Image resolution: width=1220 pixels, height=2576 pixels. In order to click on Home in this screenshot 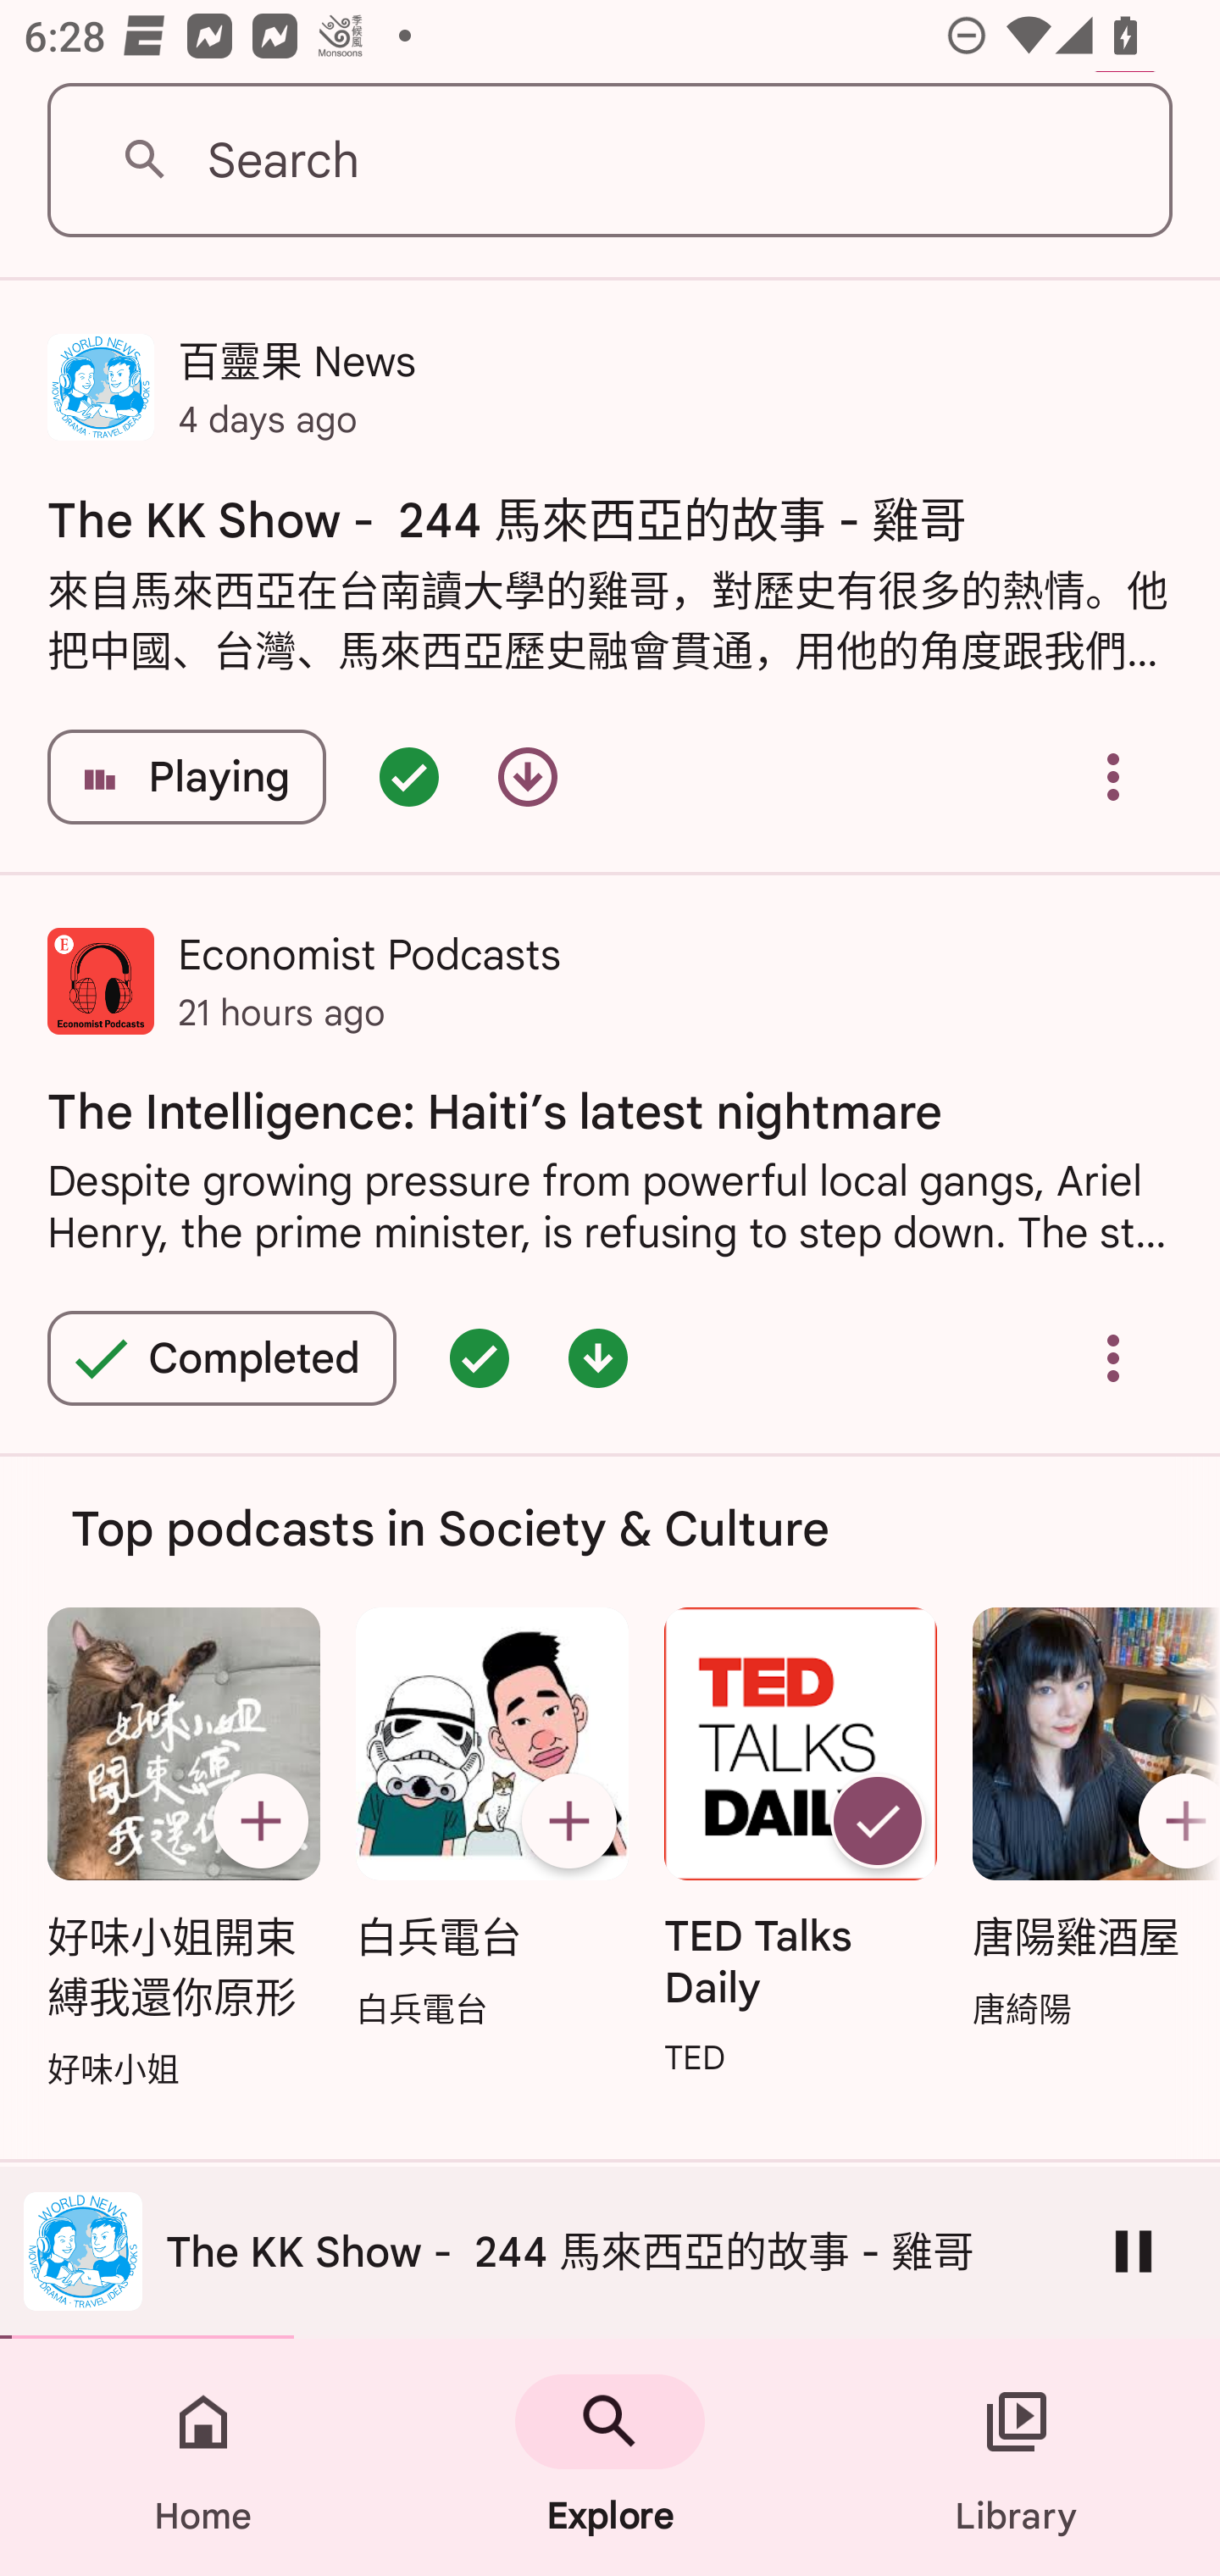, I will do `click(203, 2457)`.